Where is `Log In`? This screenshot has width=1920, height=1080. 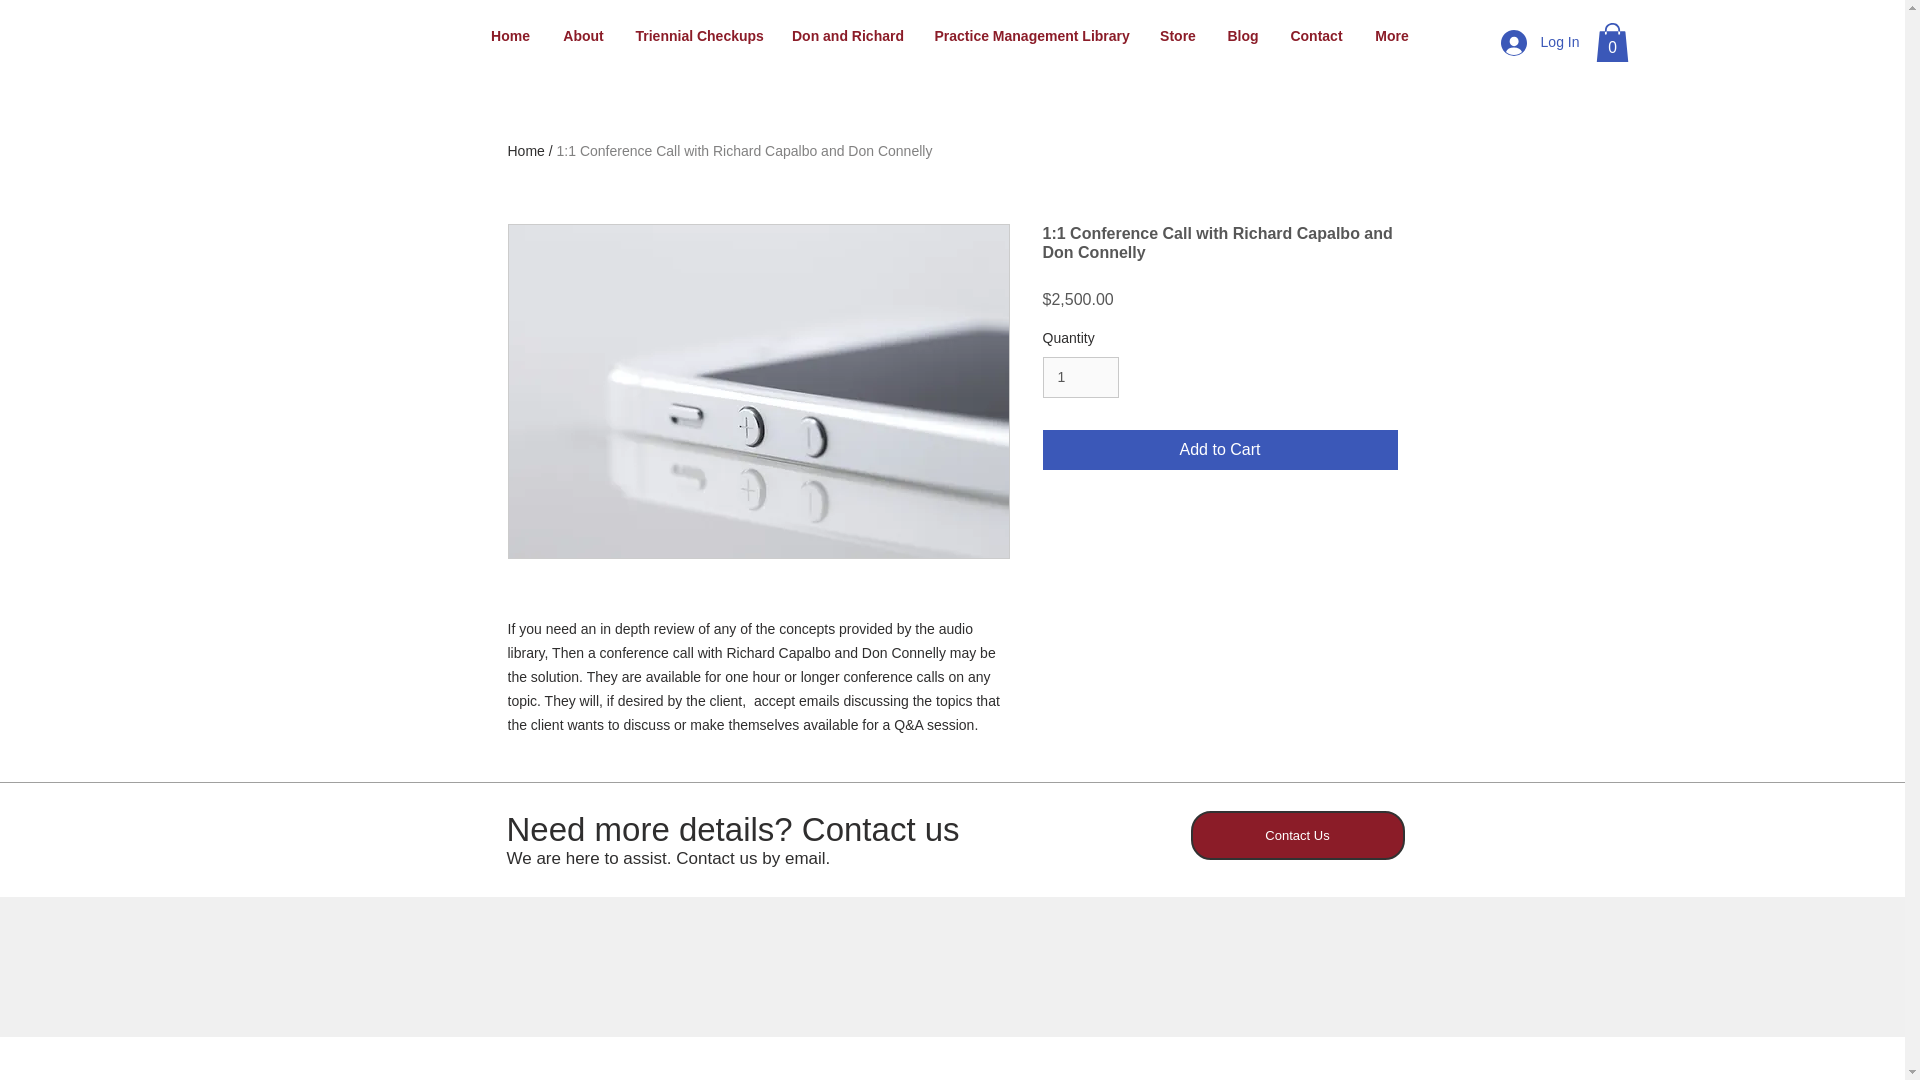
Log In is located at coordinates (1540, 42).